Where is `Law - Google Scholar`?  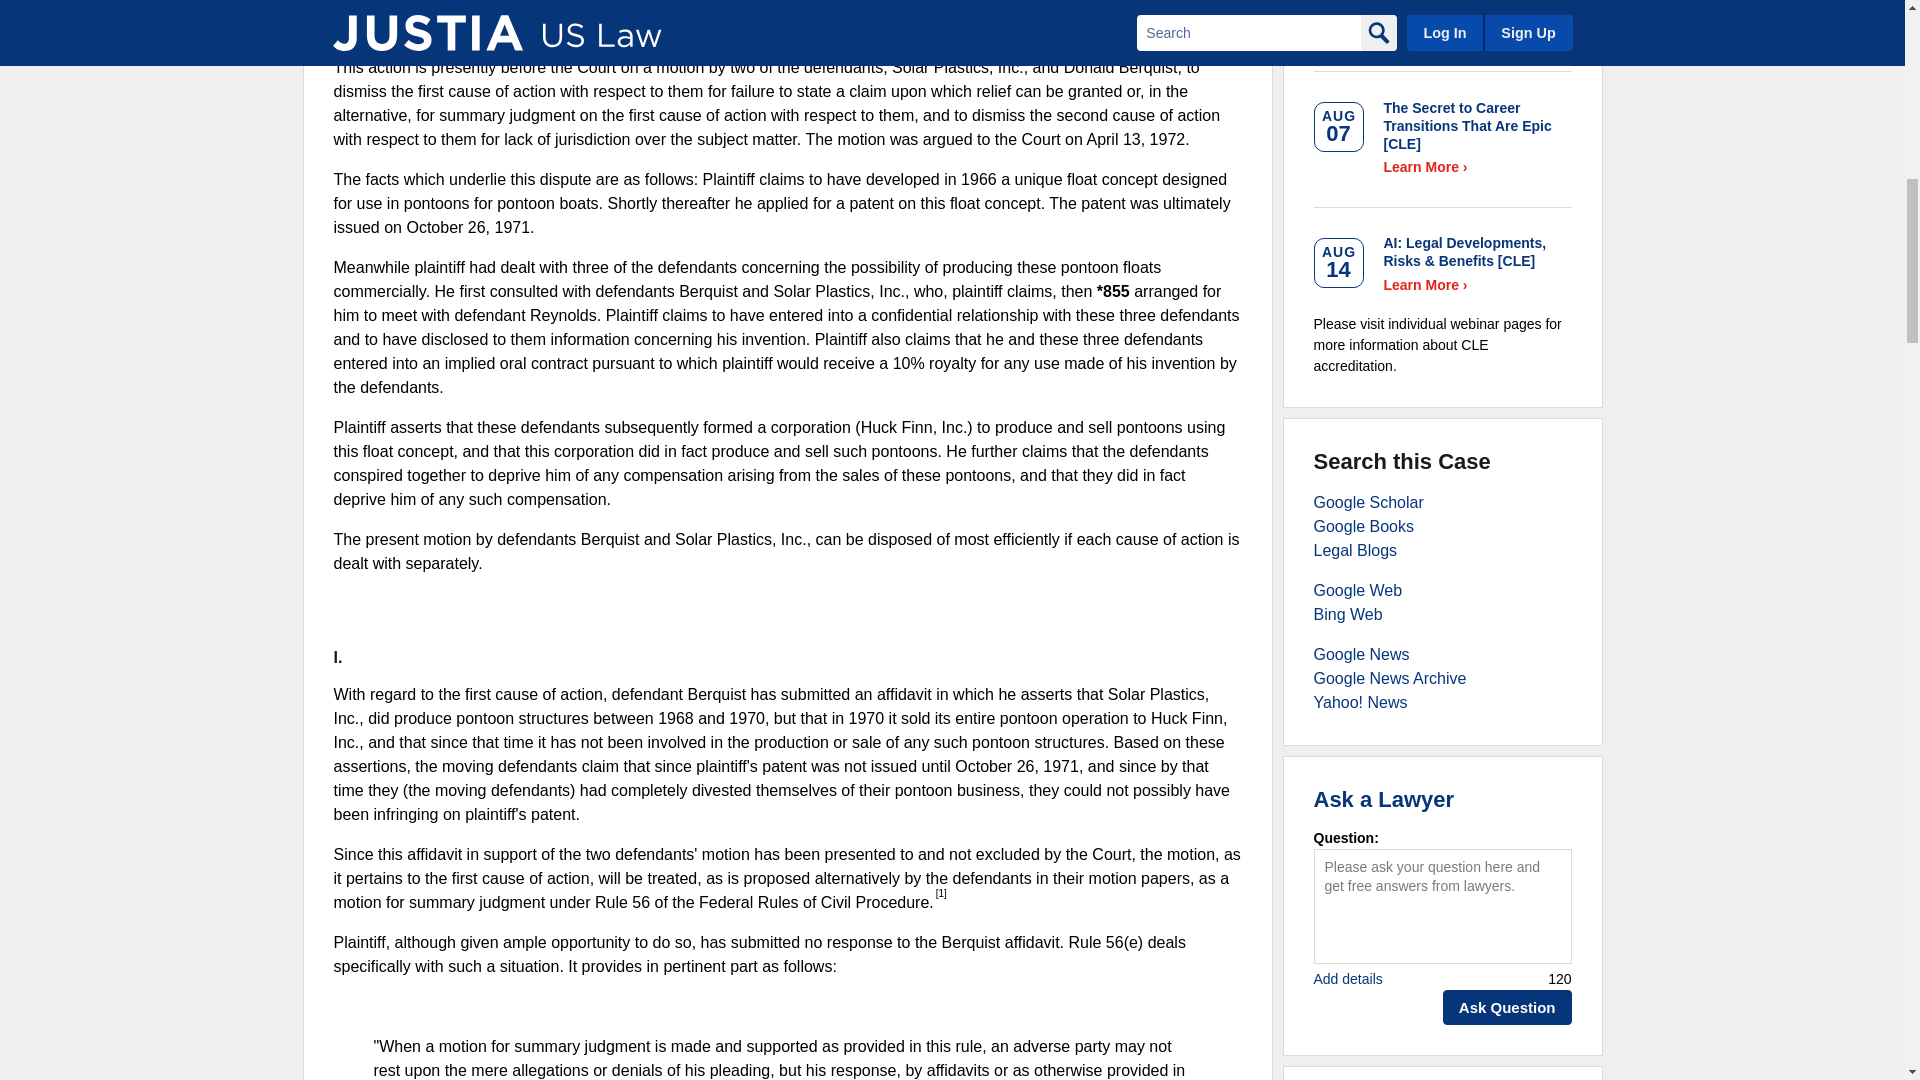 Law - Google Scholar is located at coordinates (1368, 502).